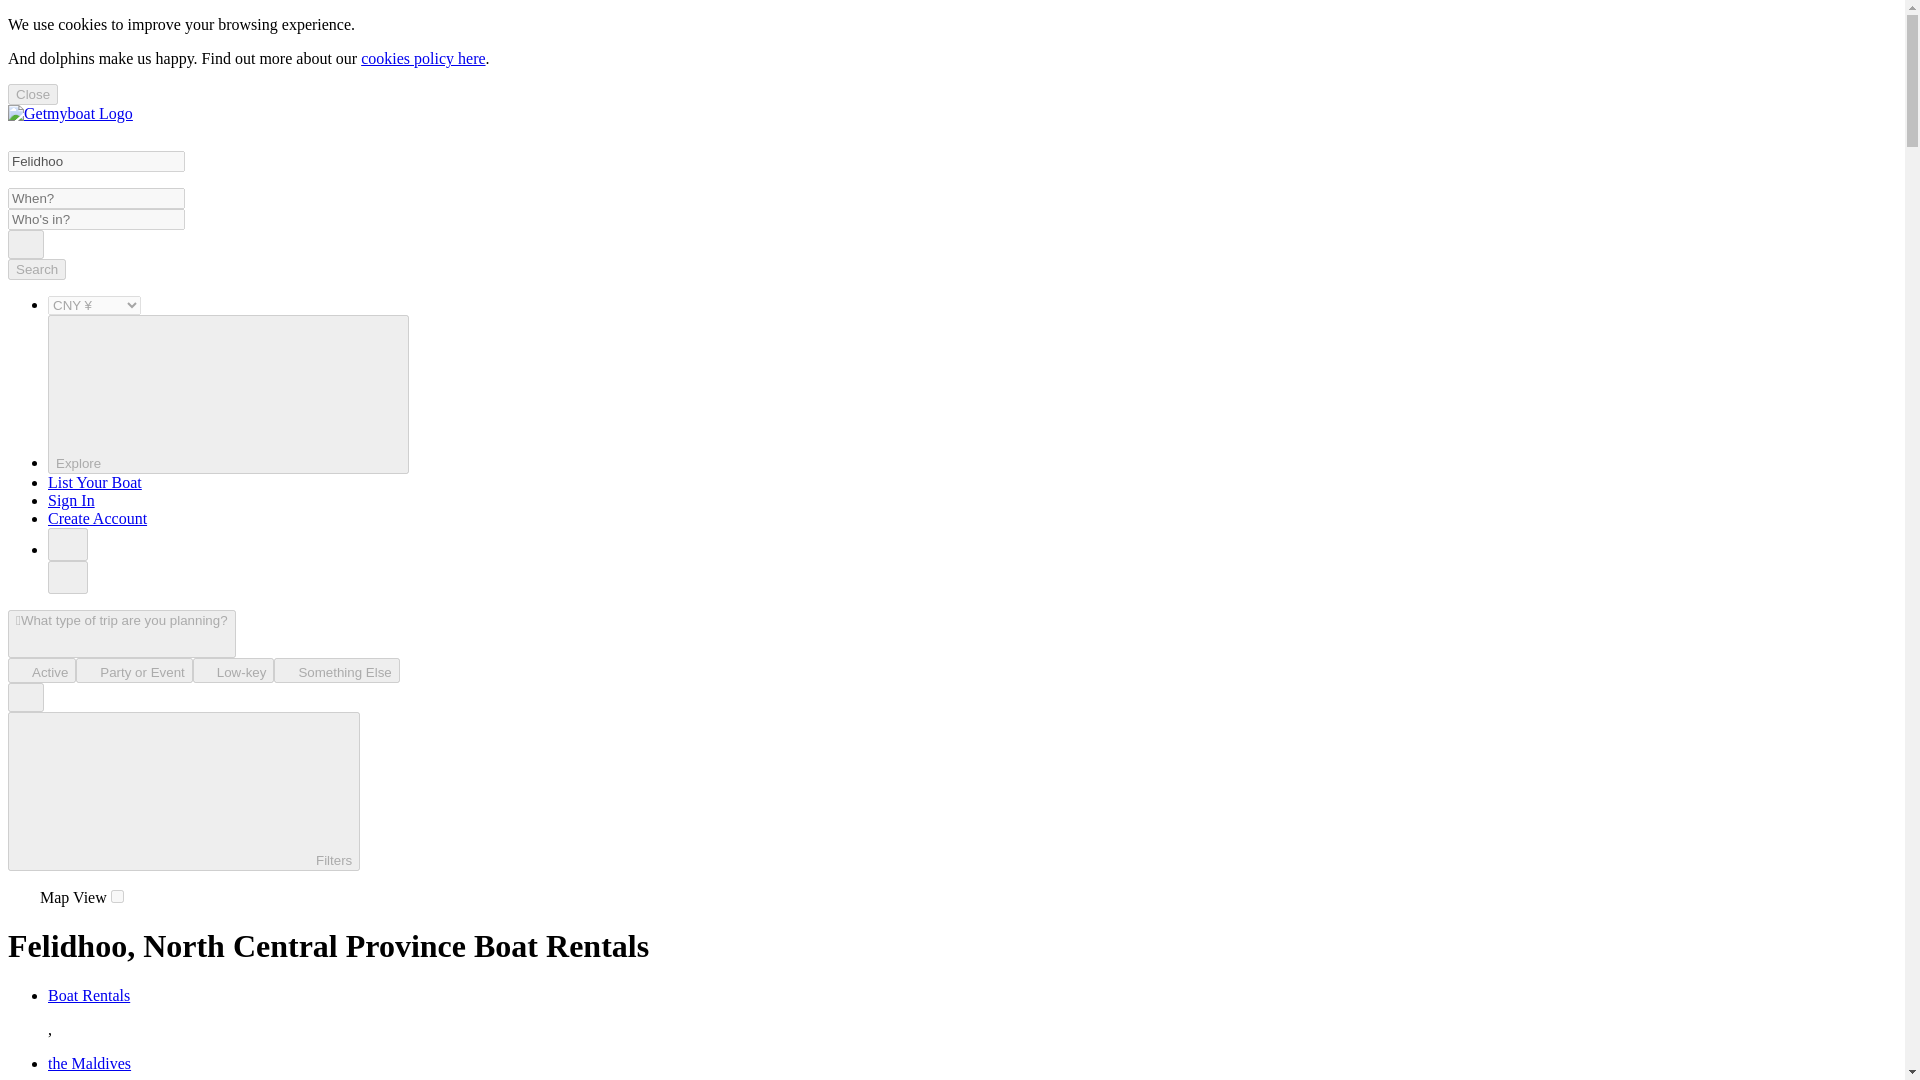 Image resolution: width=1920 pixels, height=1080 pixels. What do you see at coordinates (184, 790) in the screenshot?
I see `Filters` at bounding box center [184, 790].